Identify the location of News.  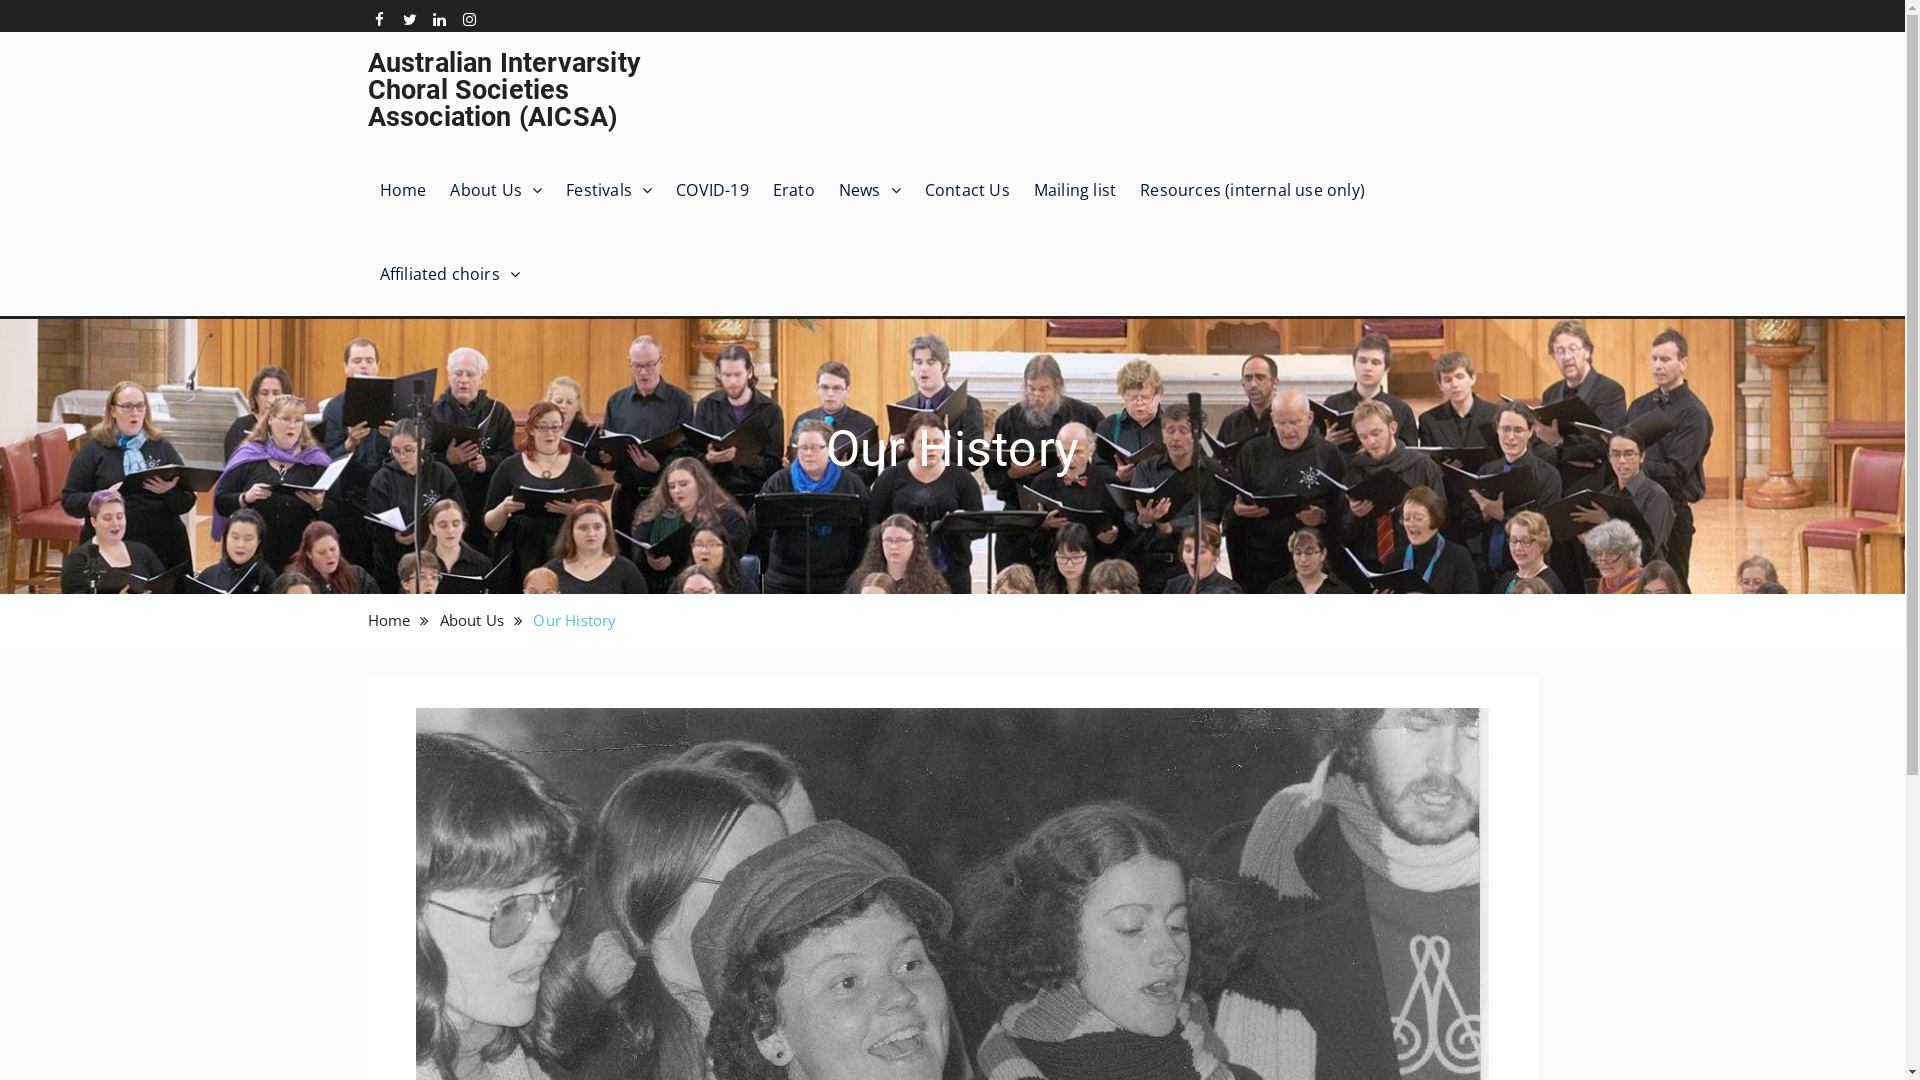
(870, 190).